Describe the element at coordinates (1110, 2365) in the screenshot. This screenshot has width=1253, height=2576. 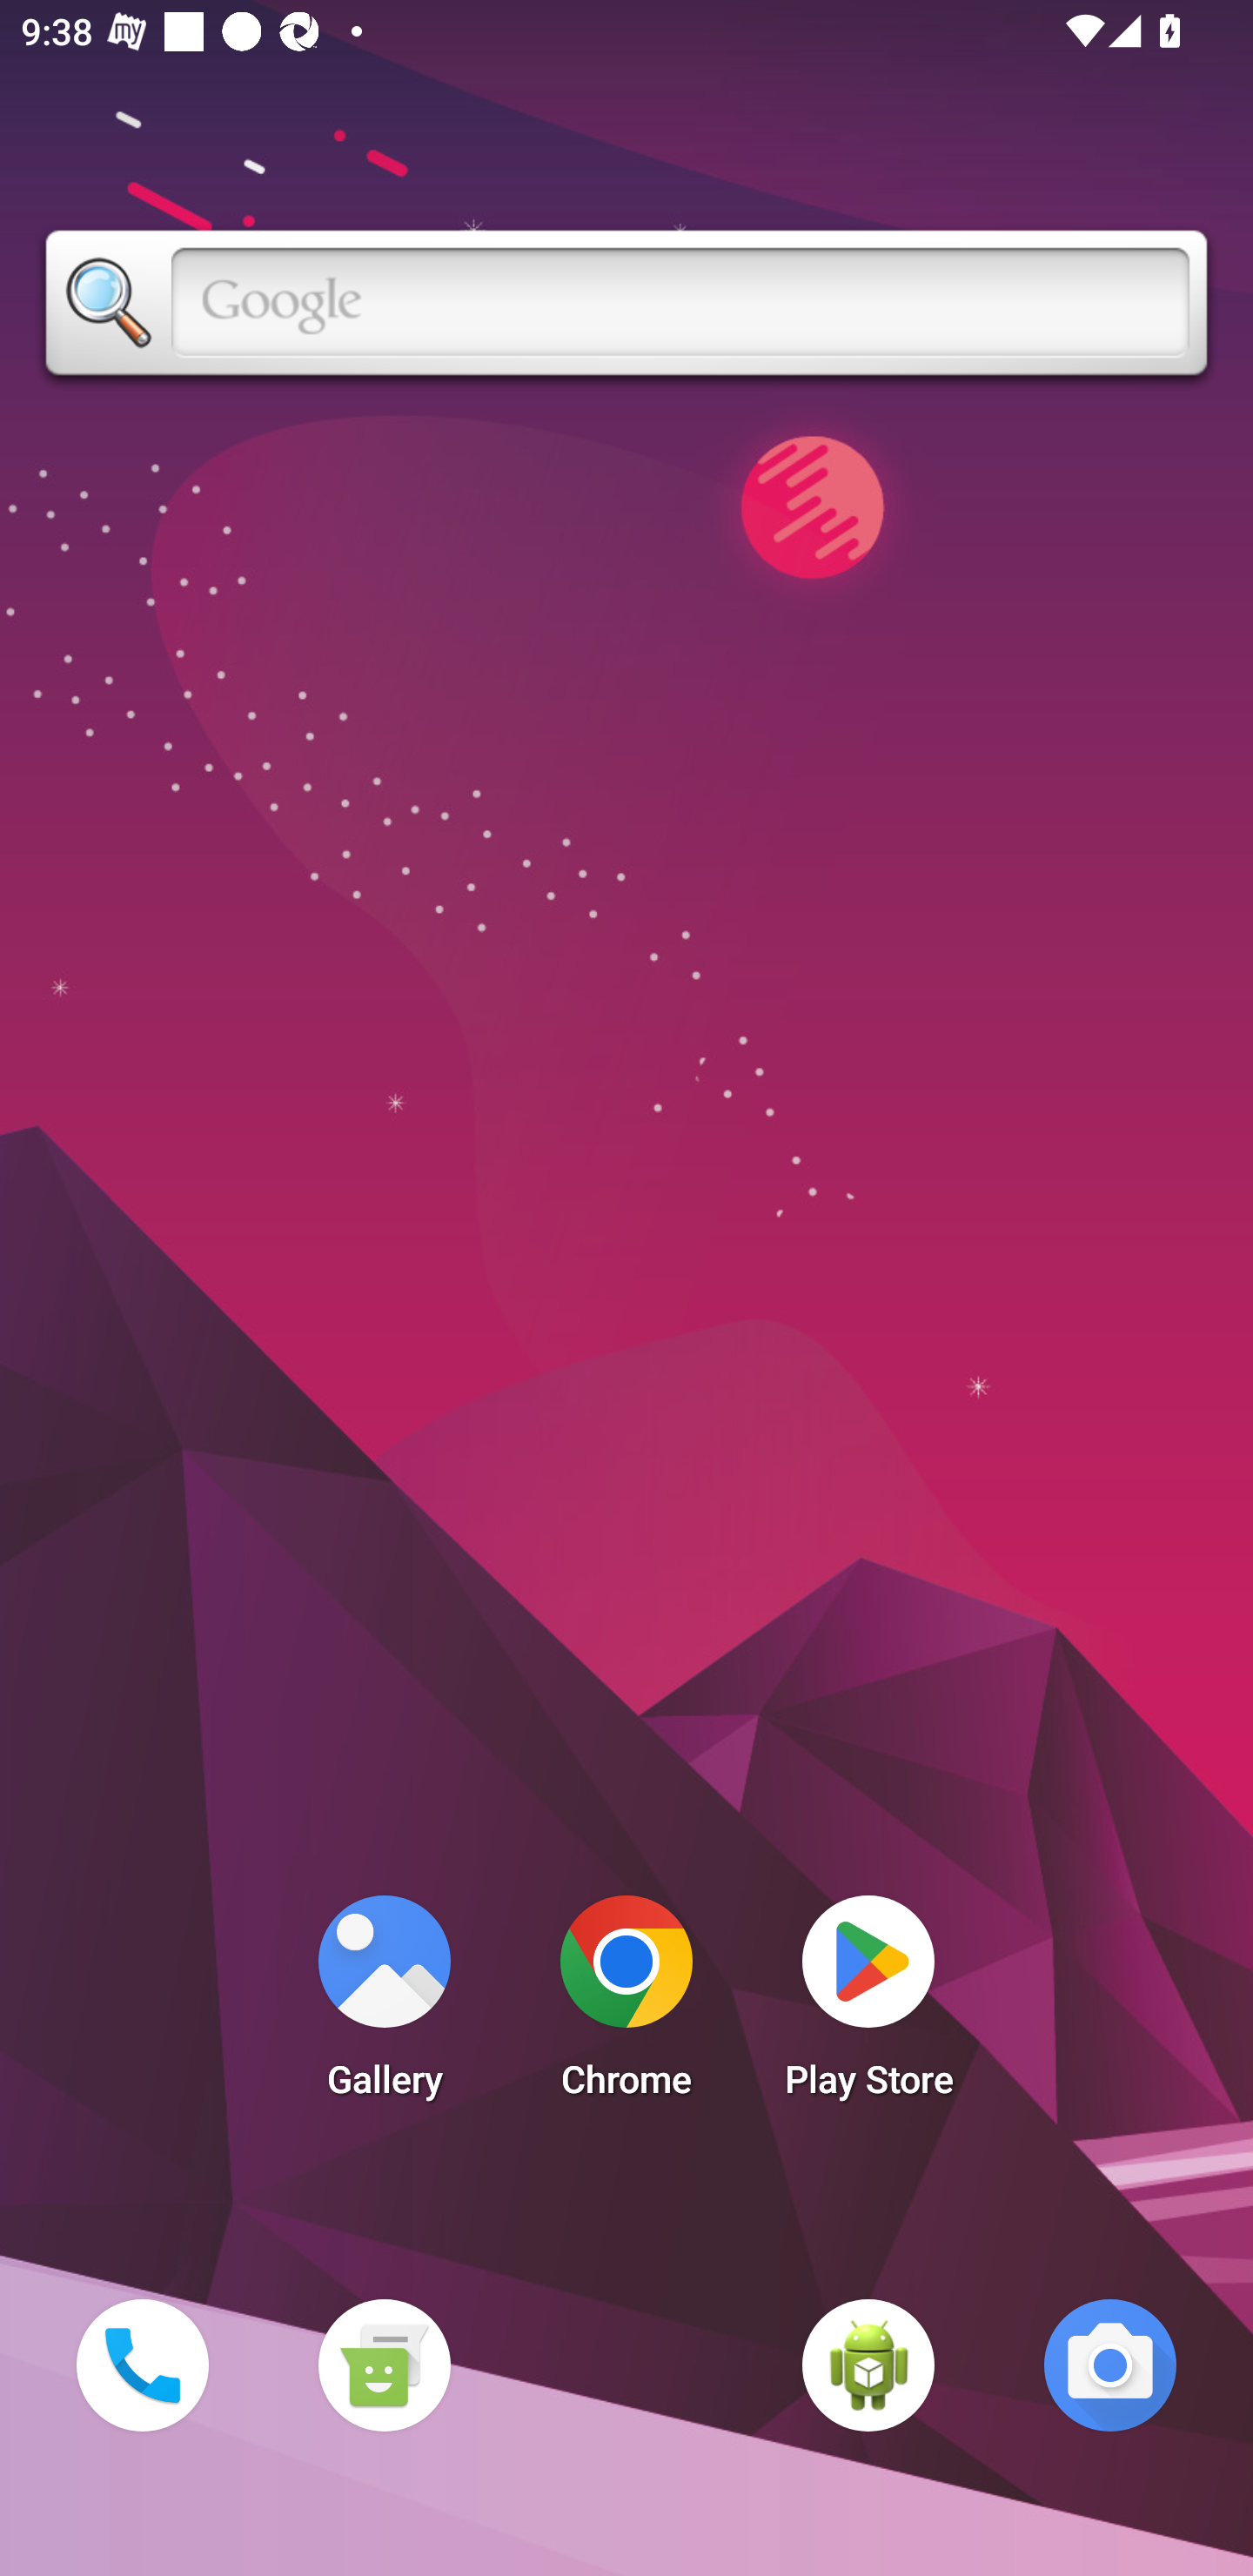
I see `Camera` at that location.